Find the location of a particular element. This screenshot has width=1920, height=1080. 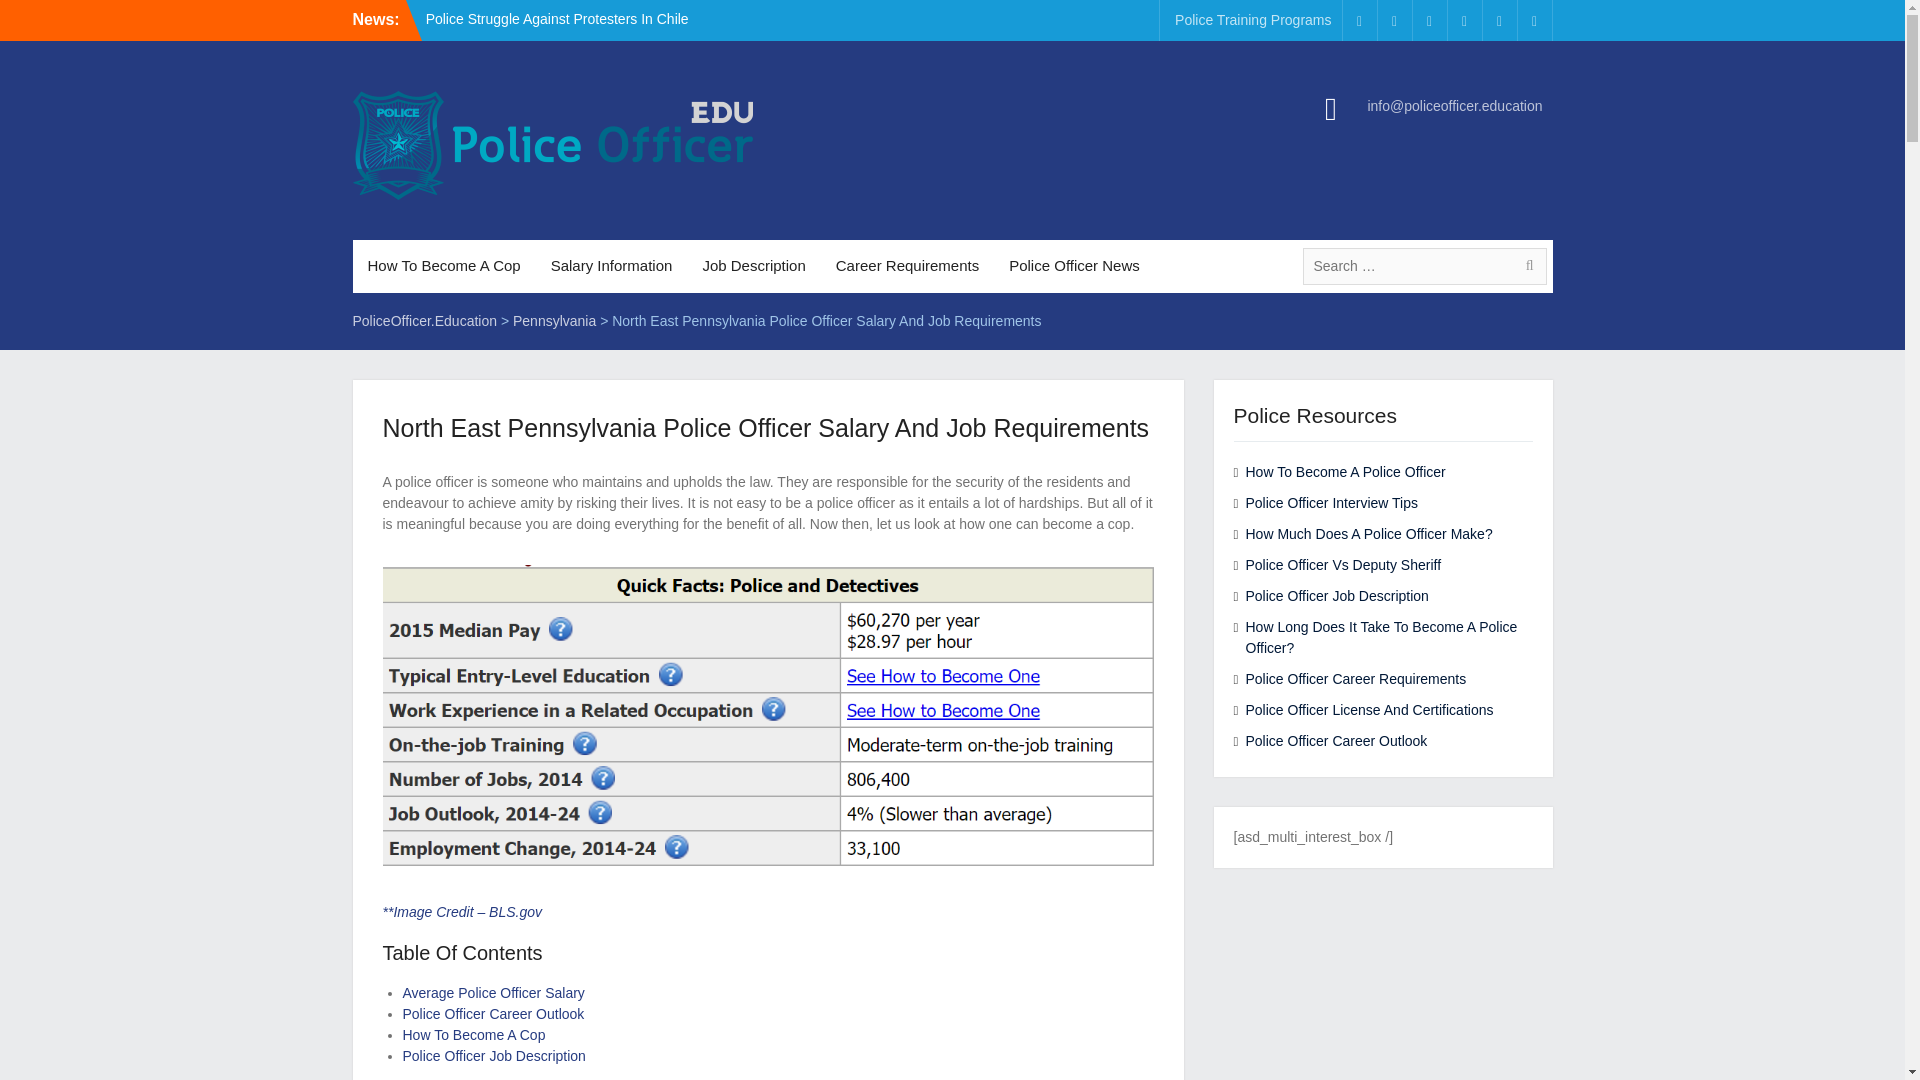

How To Become A Cop is located at coordinates (473, 1035).